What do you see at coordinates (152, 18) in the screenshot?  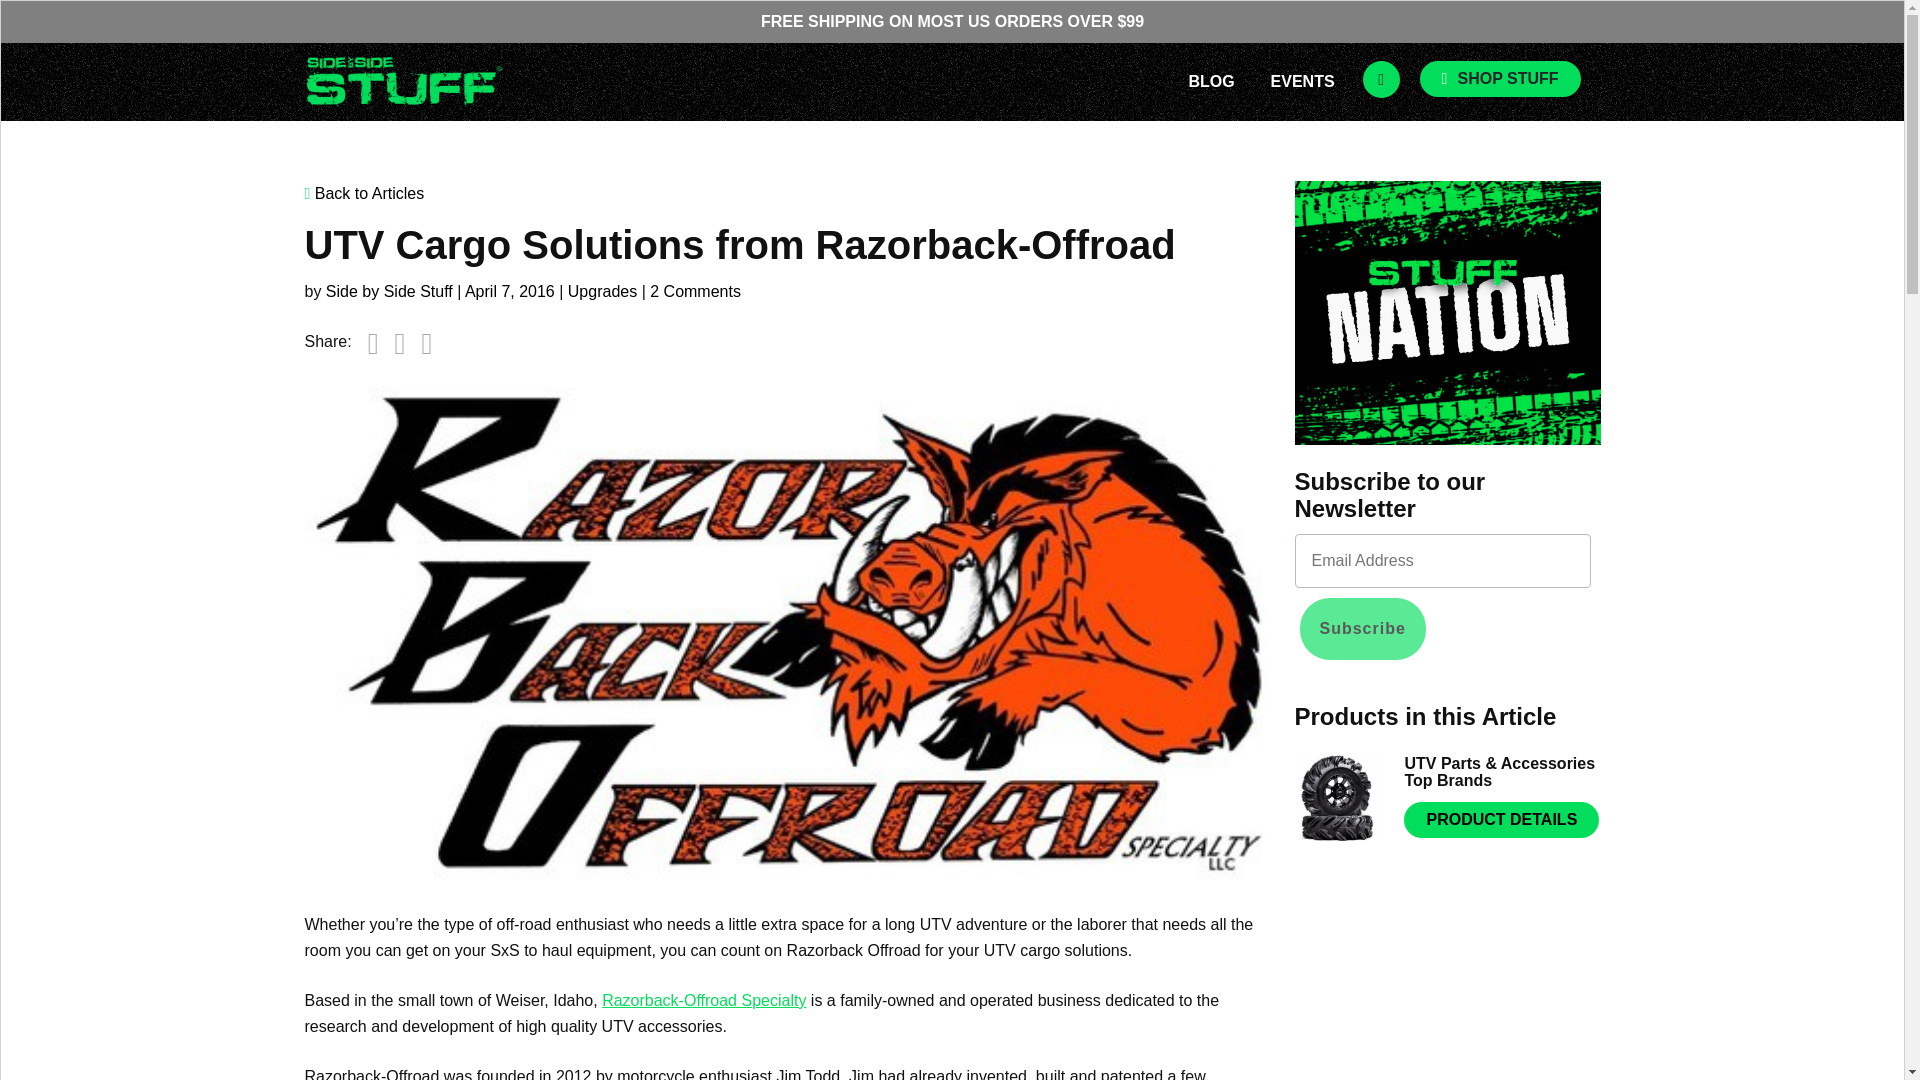 I see `Submit` at bounding box center [152, 18].